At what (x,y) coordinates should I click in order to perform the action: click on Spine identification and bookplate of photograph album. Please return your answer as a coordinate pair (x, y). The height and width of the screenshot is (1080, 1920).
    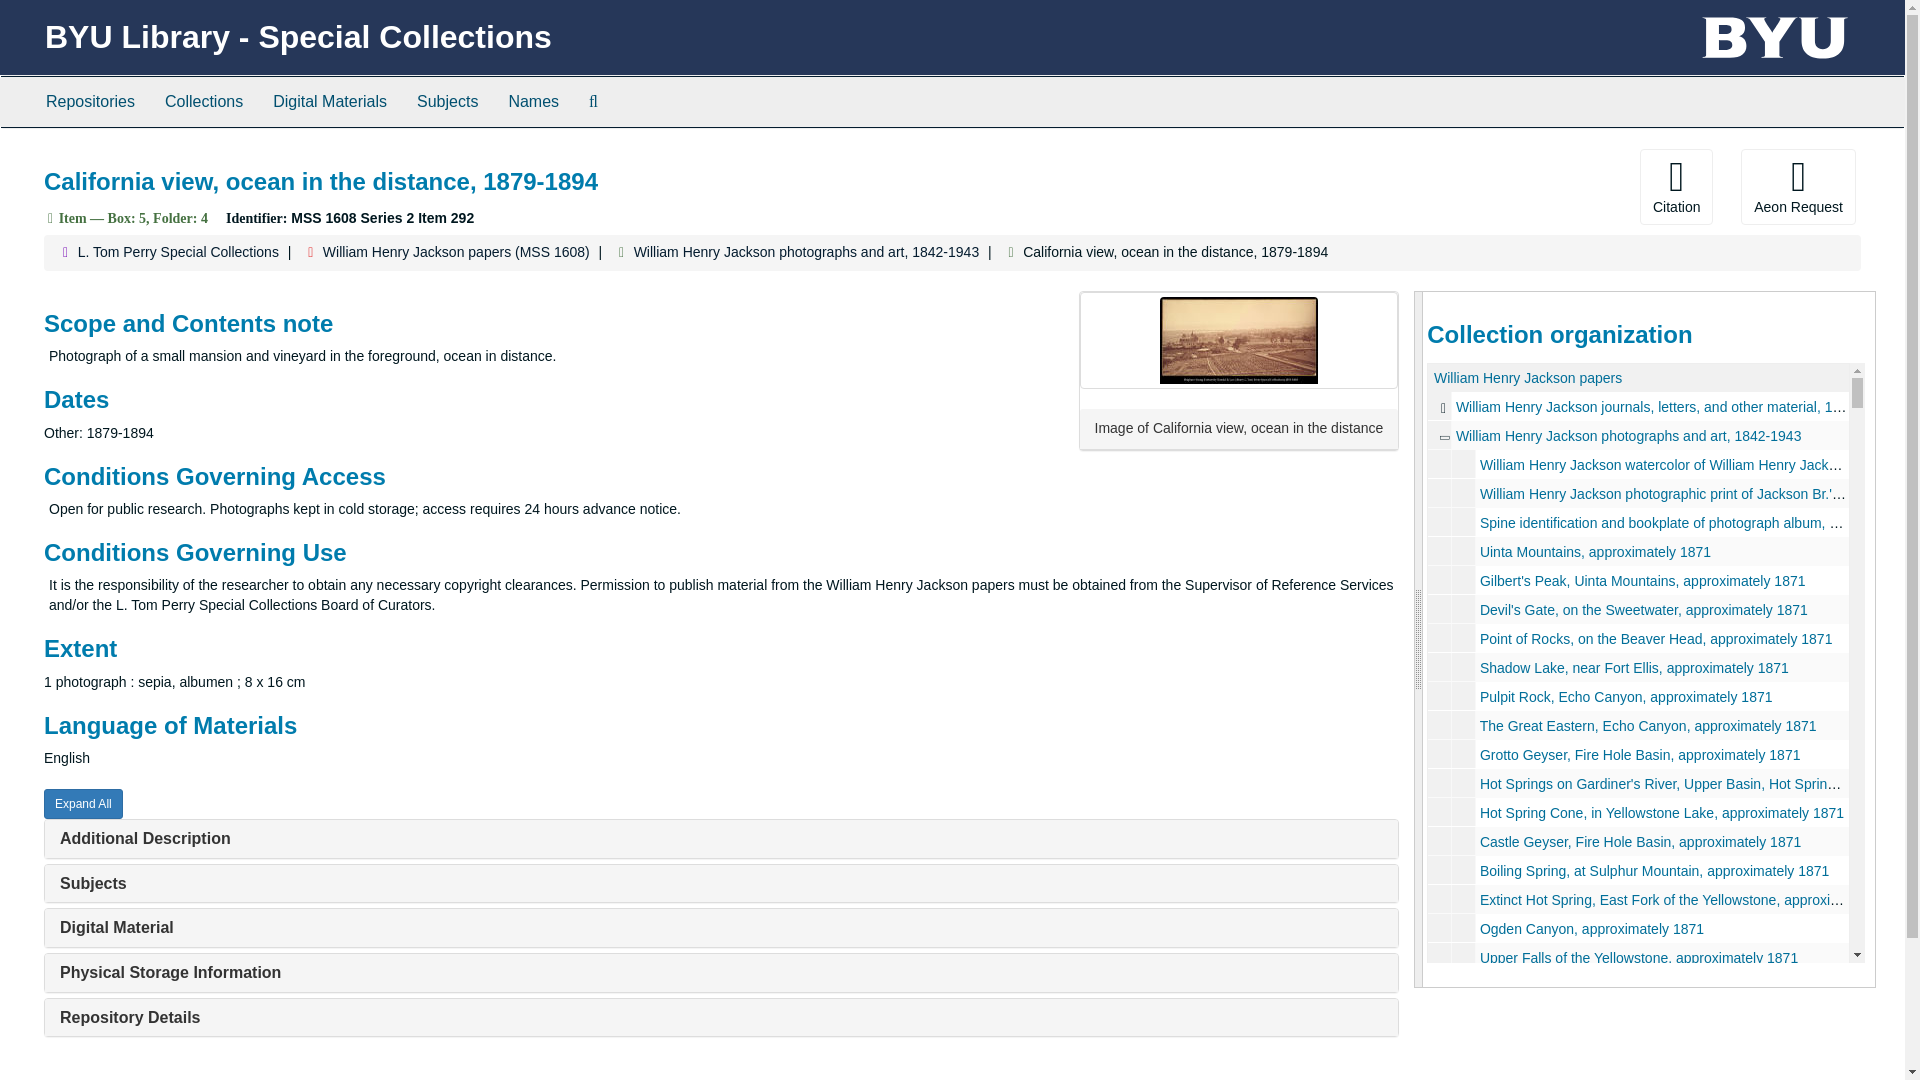
    Looking at the image, I should click on (1638, 522).